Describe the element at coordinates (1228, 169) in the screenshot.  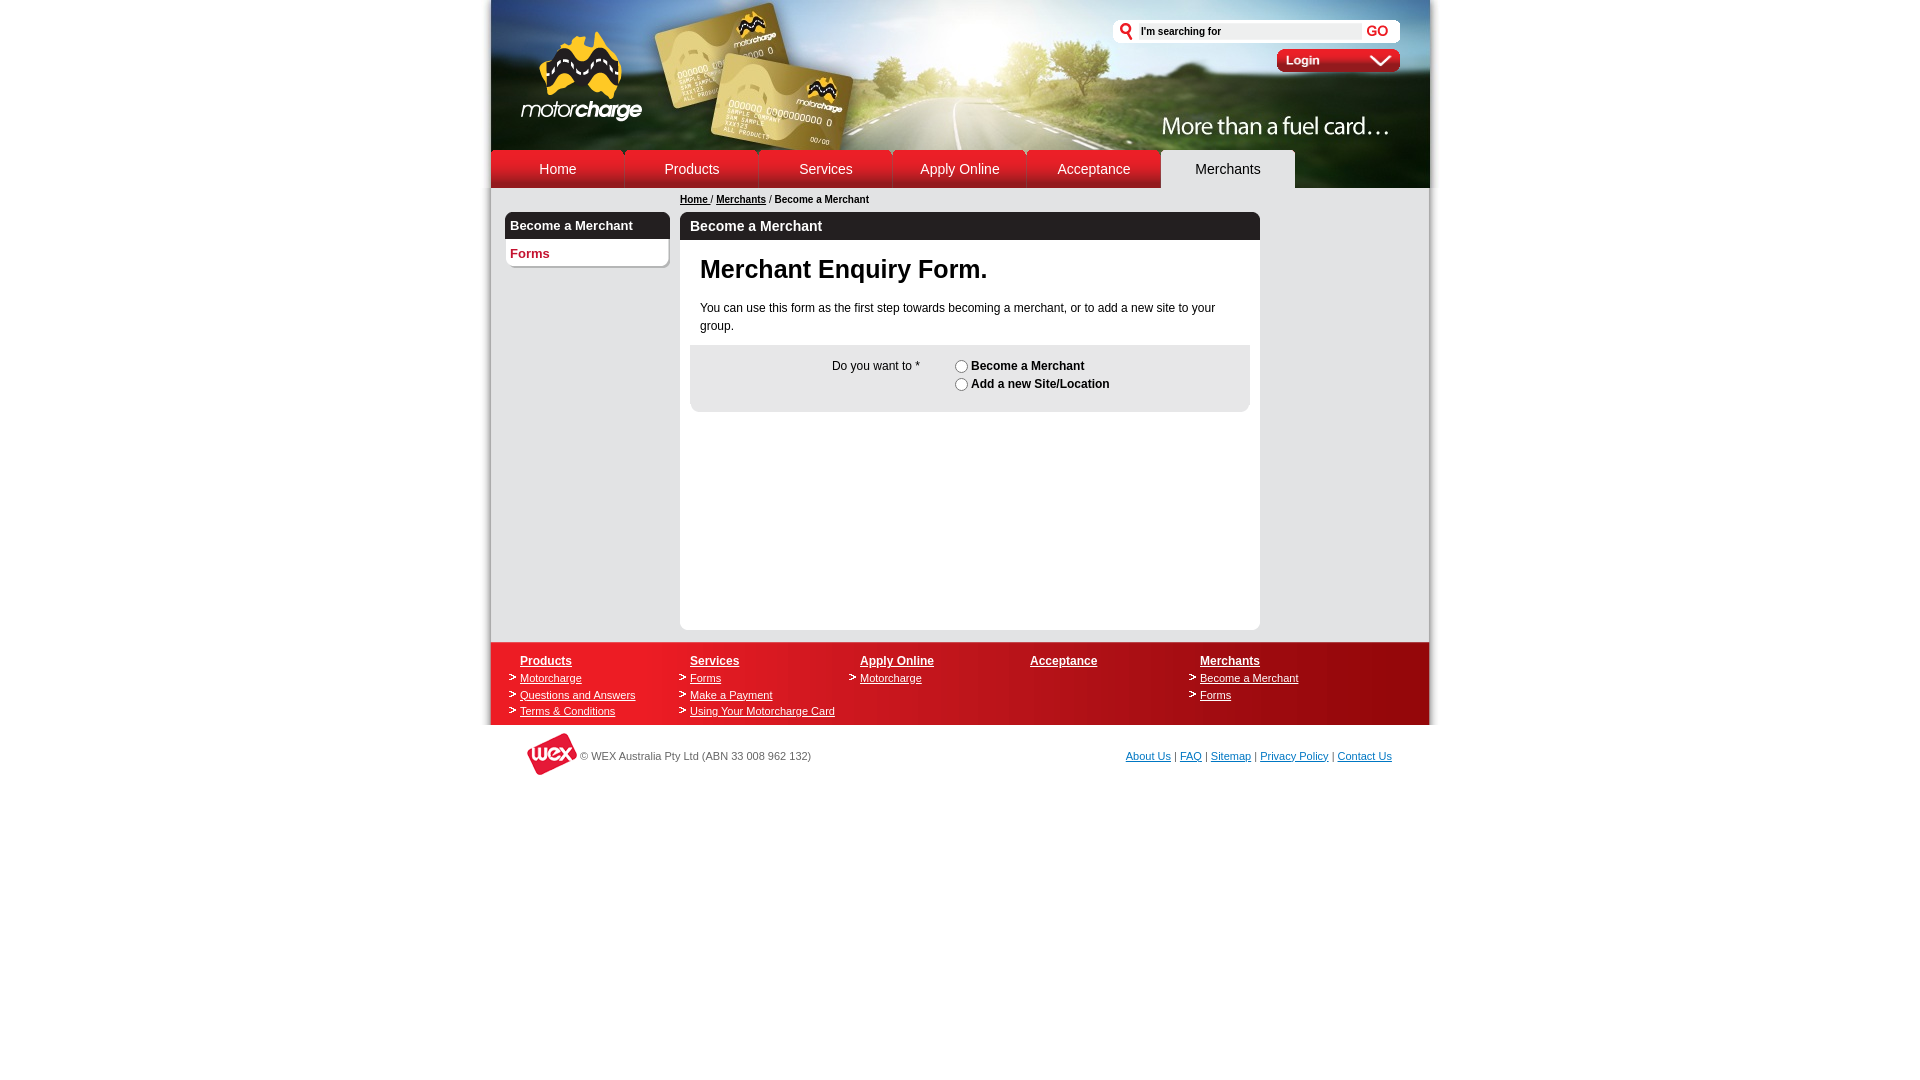
I see `Merchants` at that location.